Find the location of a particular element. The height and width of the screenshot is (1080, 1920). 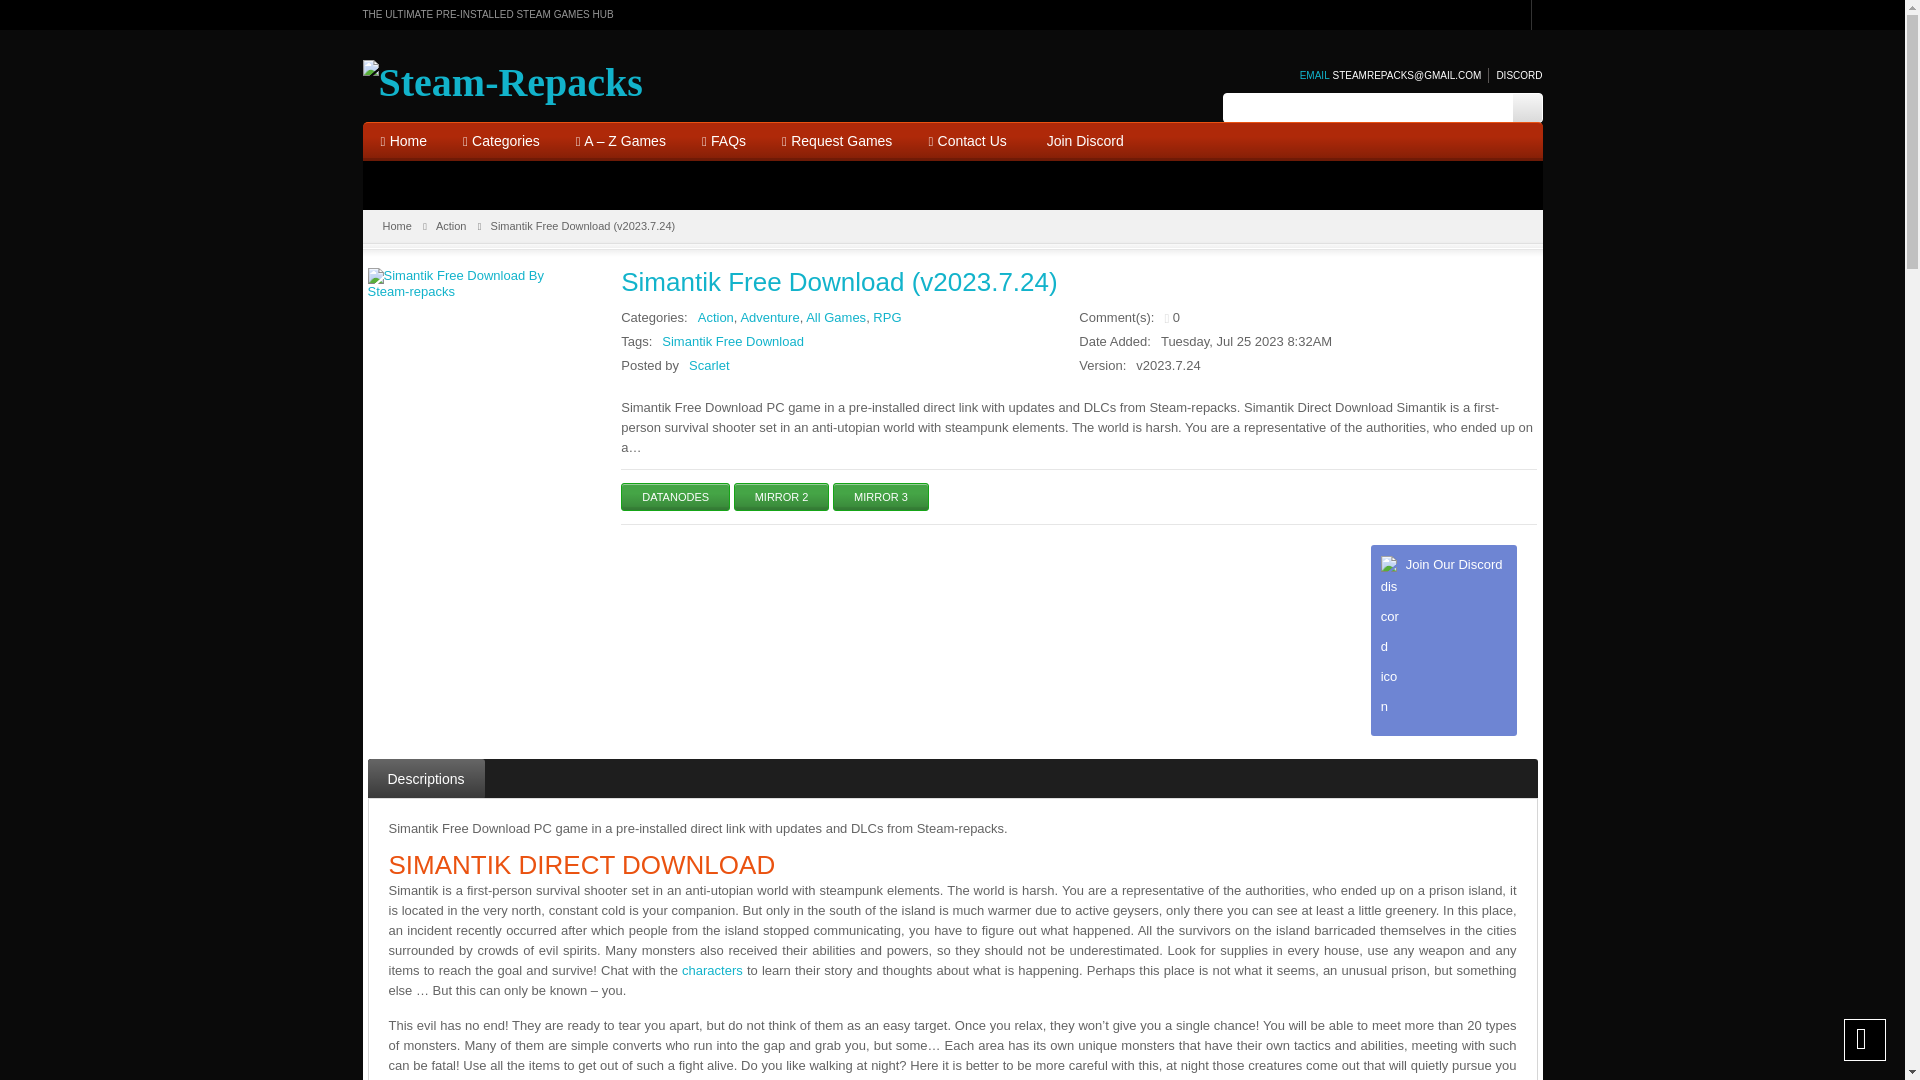

DISCORD is located at coordinates (1514, 76).